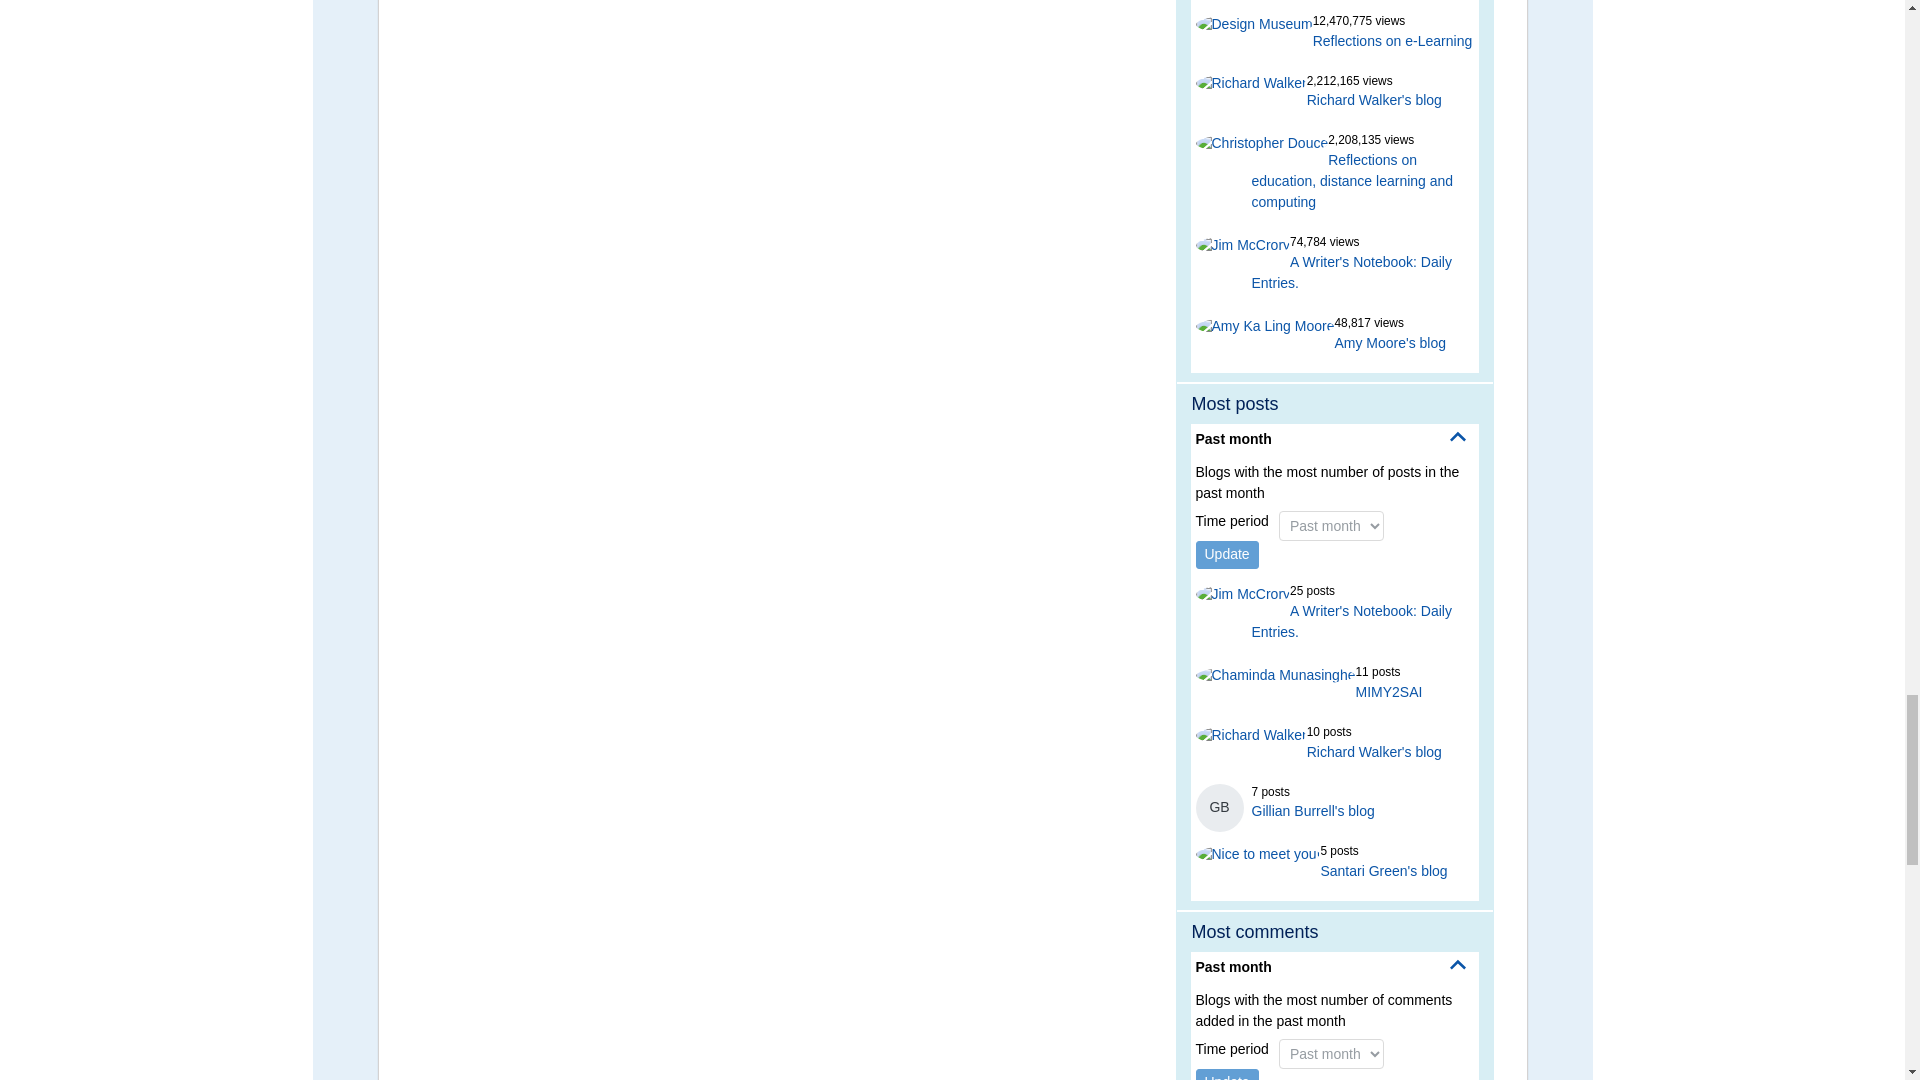  I want to click on Update, so click(1228, 555).